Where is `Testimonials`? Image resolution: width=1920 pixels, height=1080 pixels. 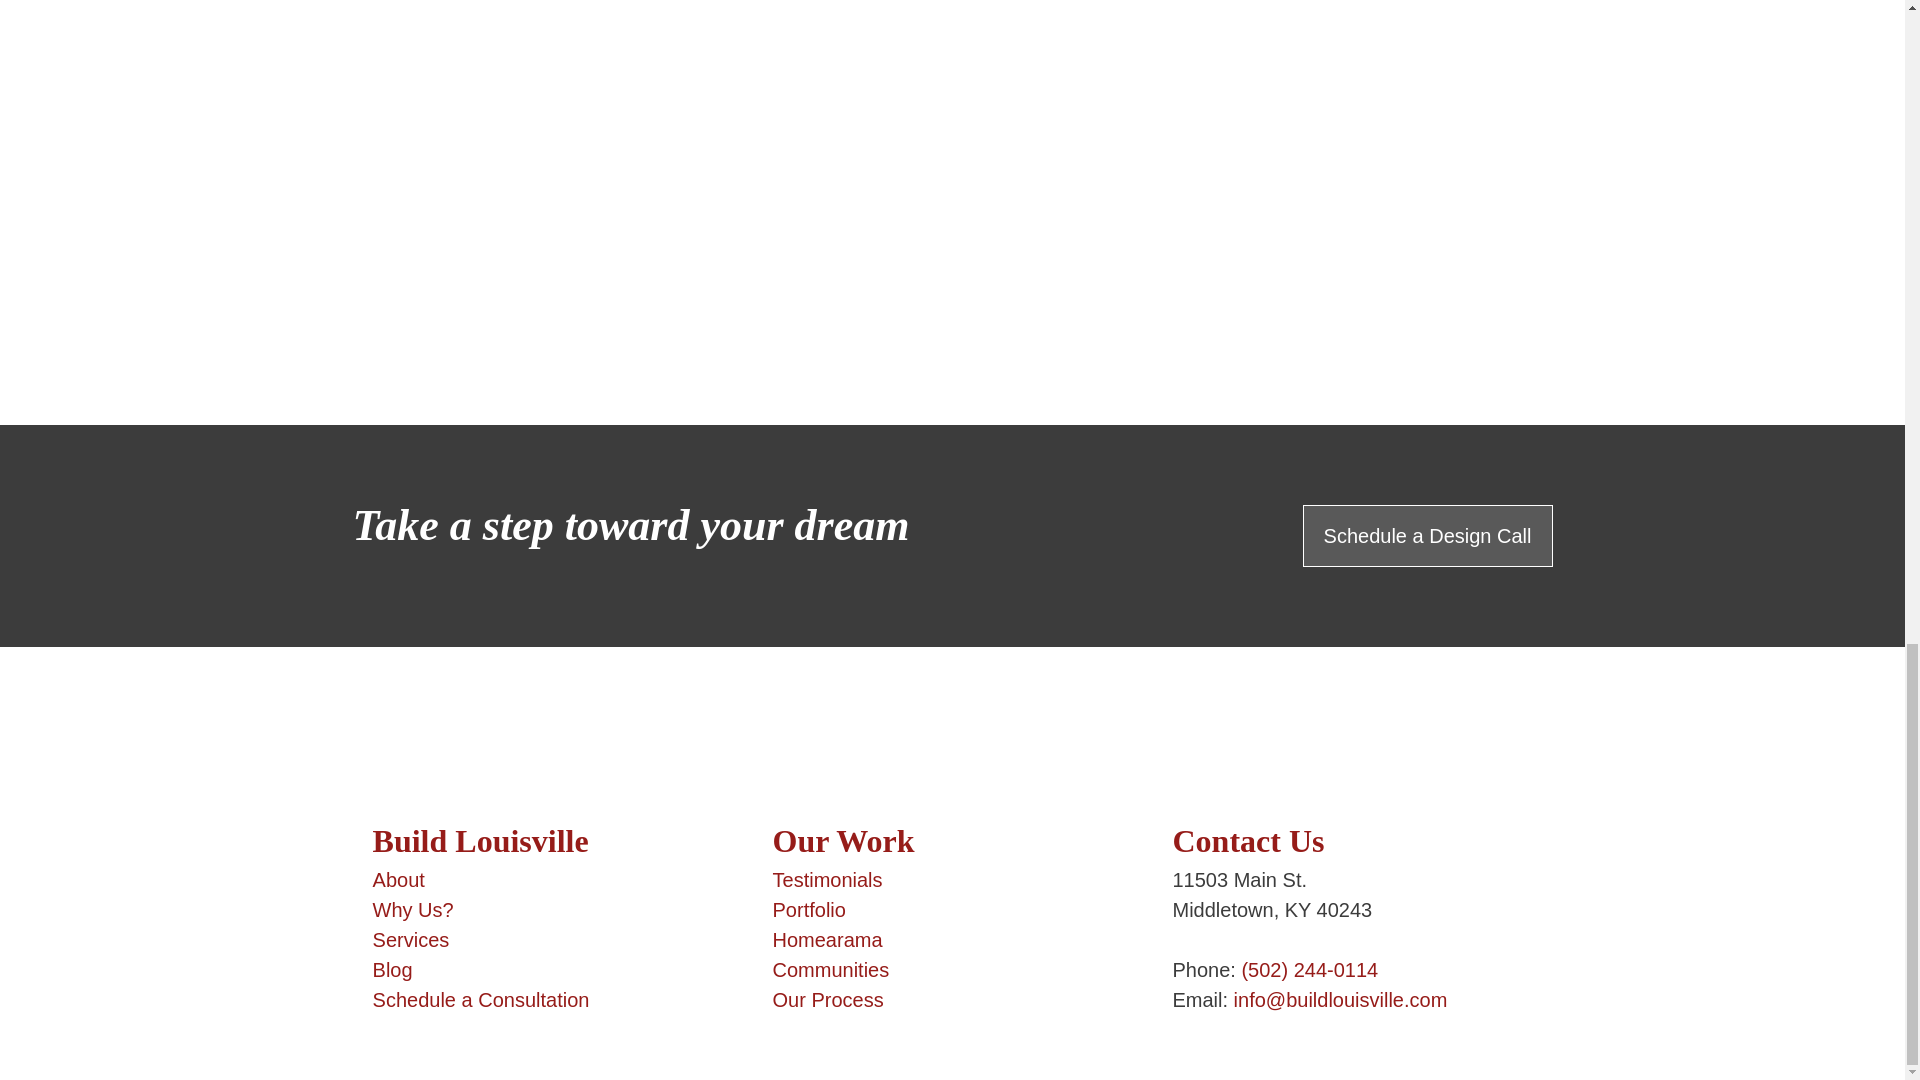
Testimonials is located at coordinates (828, 880).